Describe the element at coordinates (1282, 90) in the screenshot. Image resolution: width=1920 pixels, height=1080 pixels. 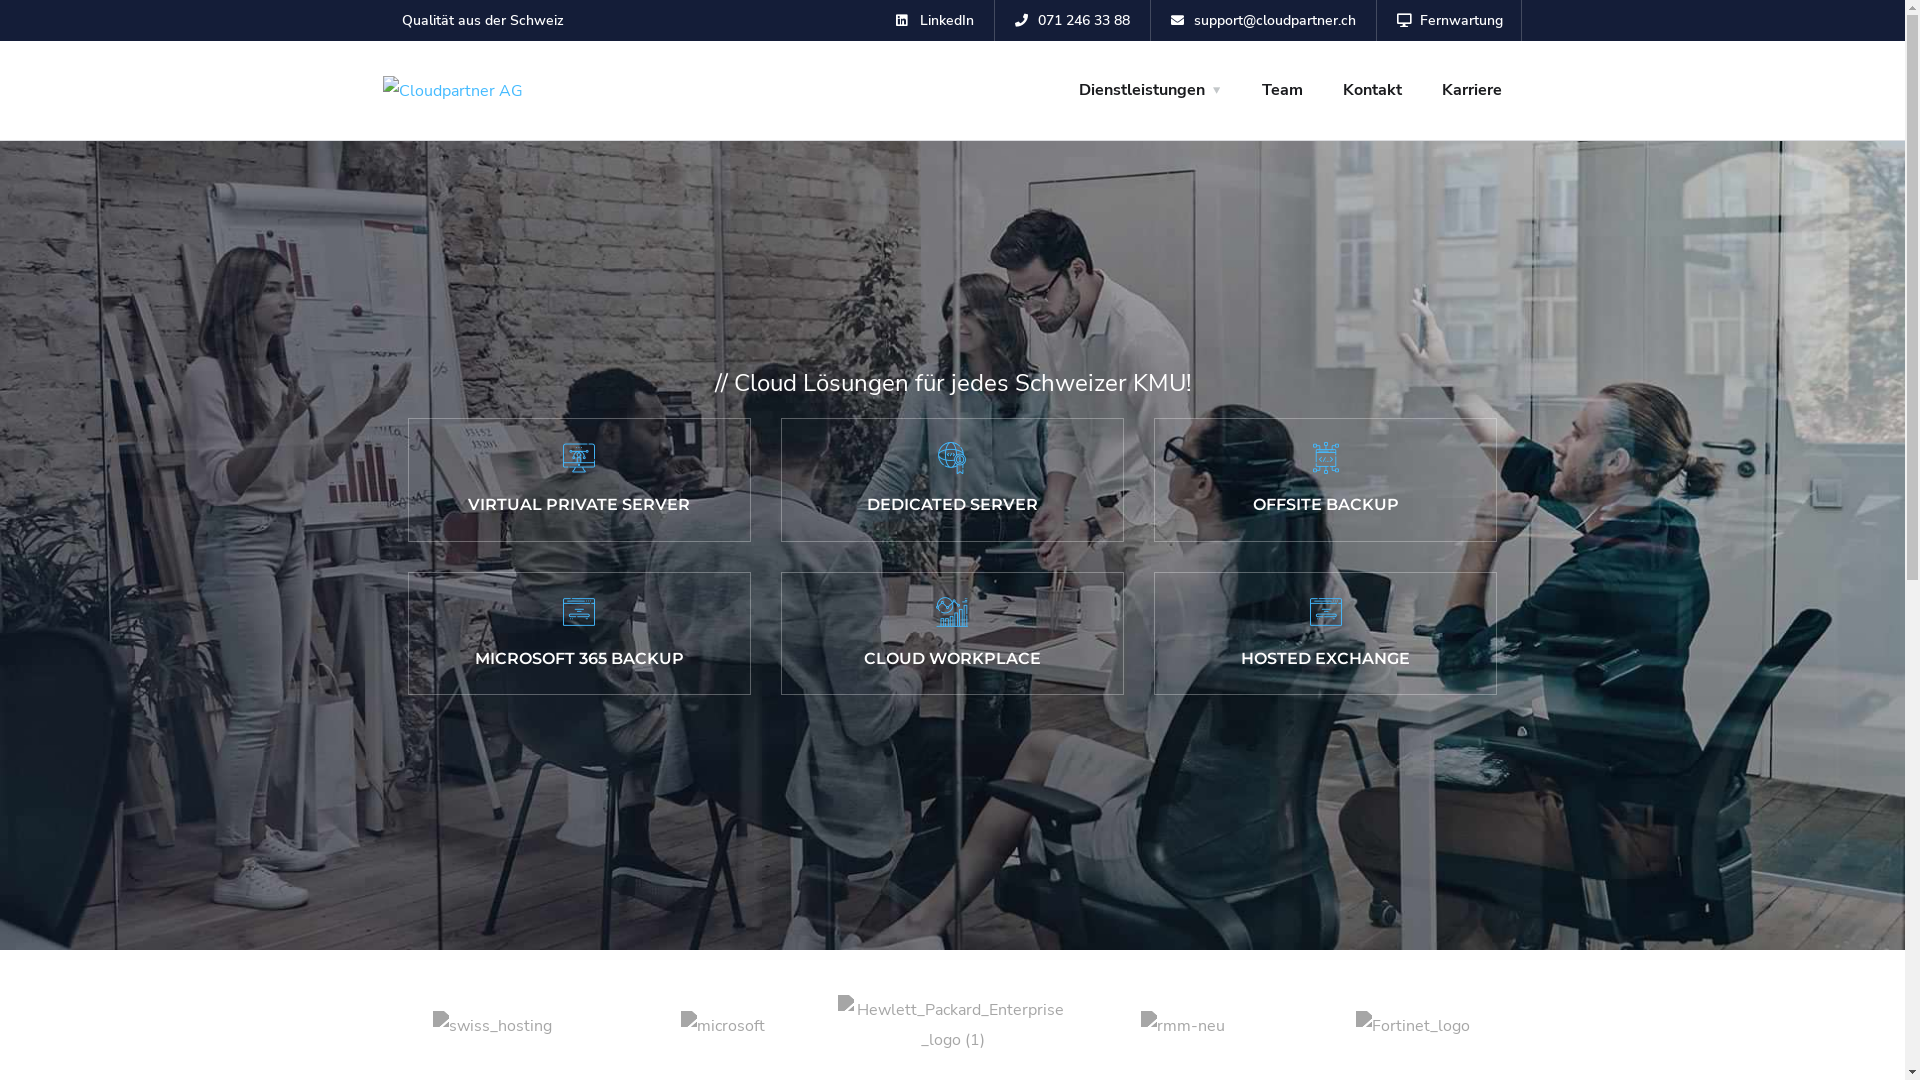
I see `Team` at that location.